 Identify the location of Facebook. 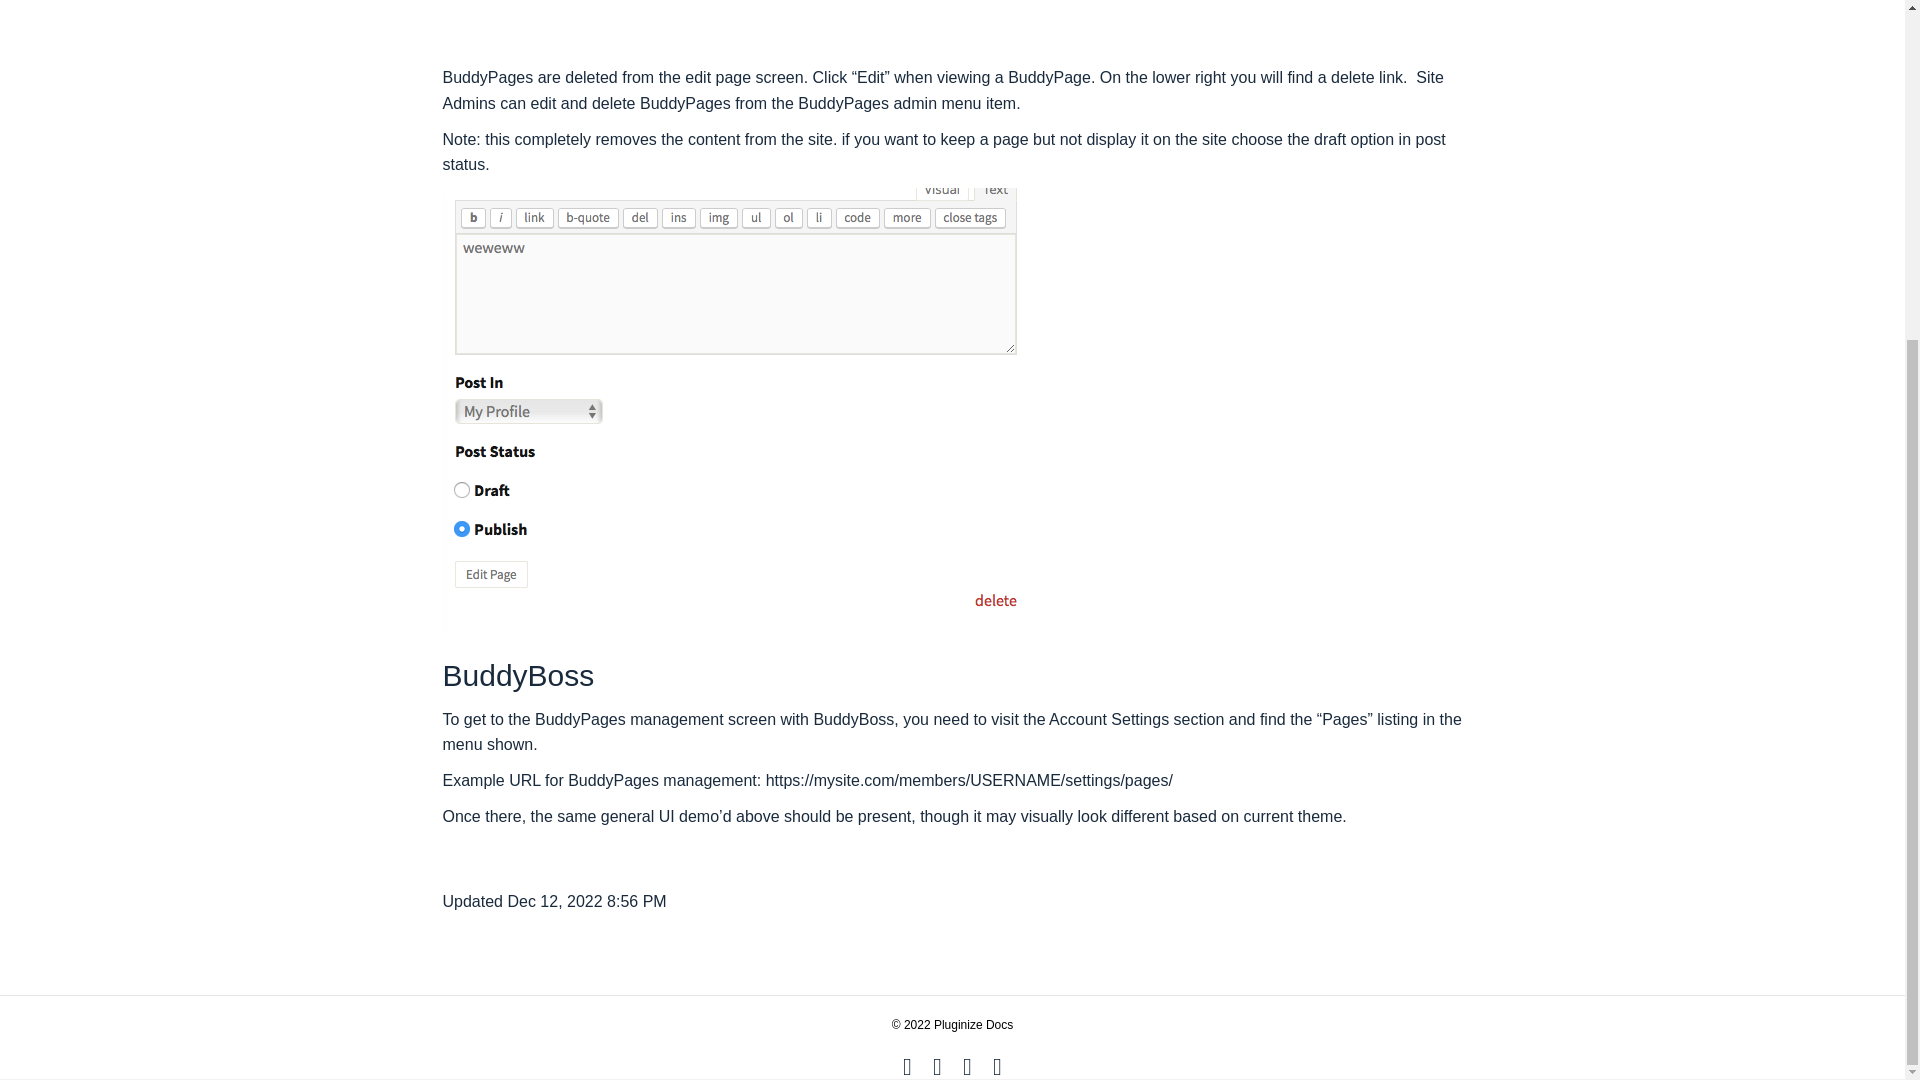
(906, 1066).